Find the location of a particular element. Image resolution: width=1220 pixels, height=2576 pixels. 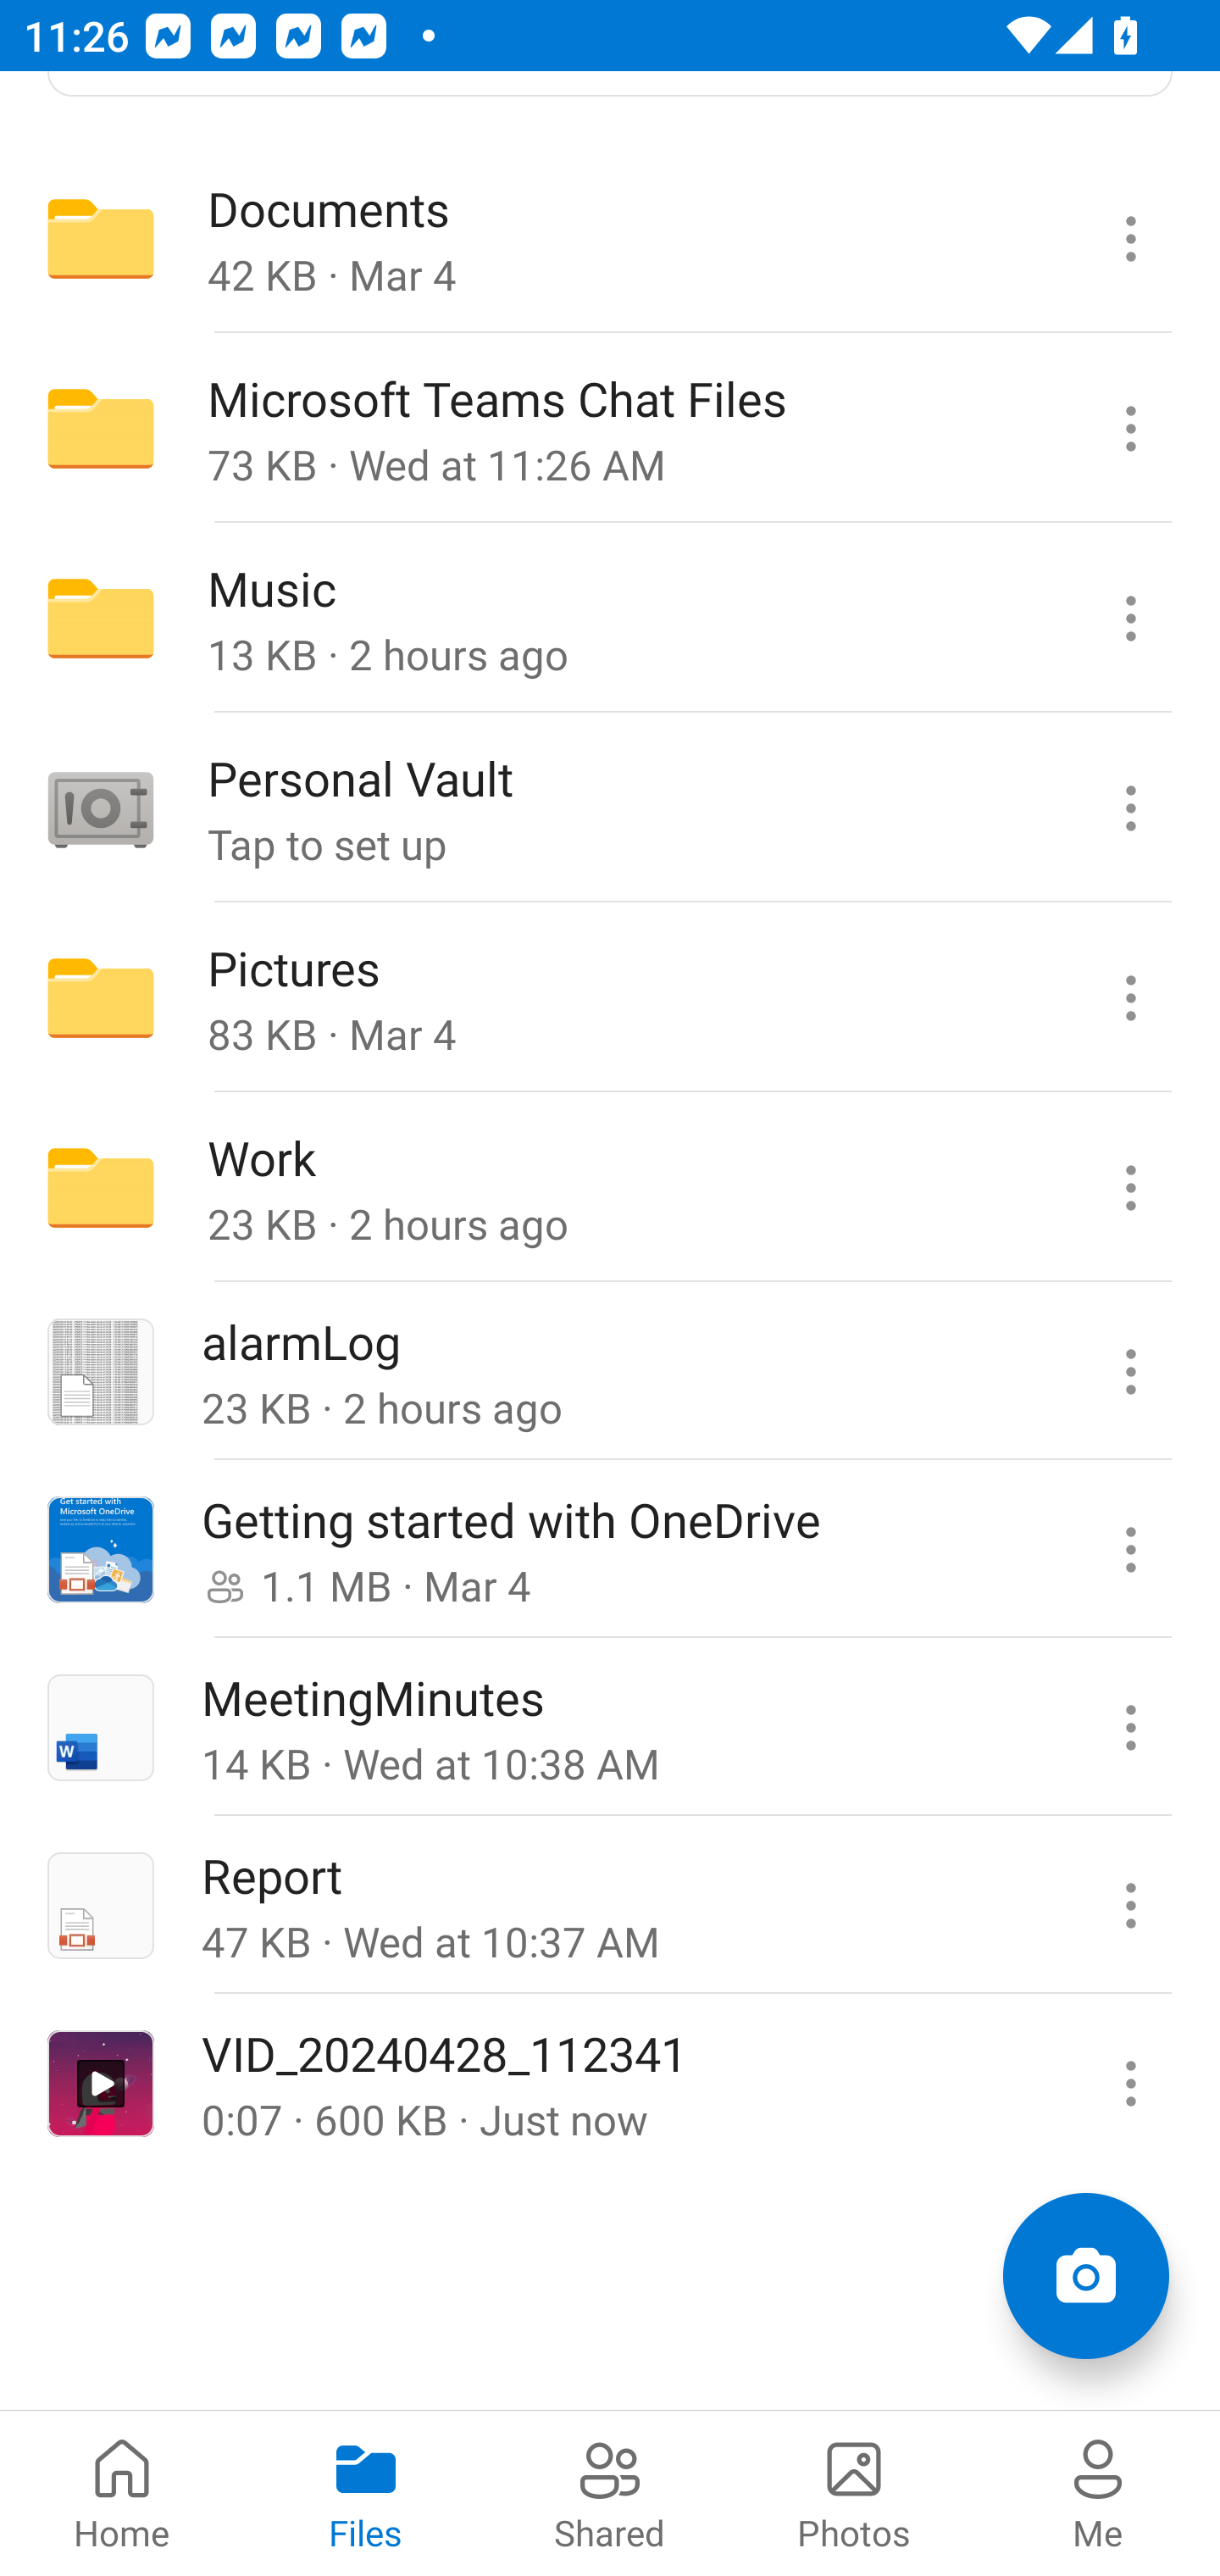

Folder Pictures 83 KB · Mar 4 Pictures commands is located at coordinates (610, 998).